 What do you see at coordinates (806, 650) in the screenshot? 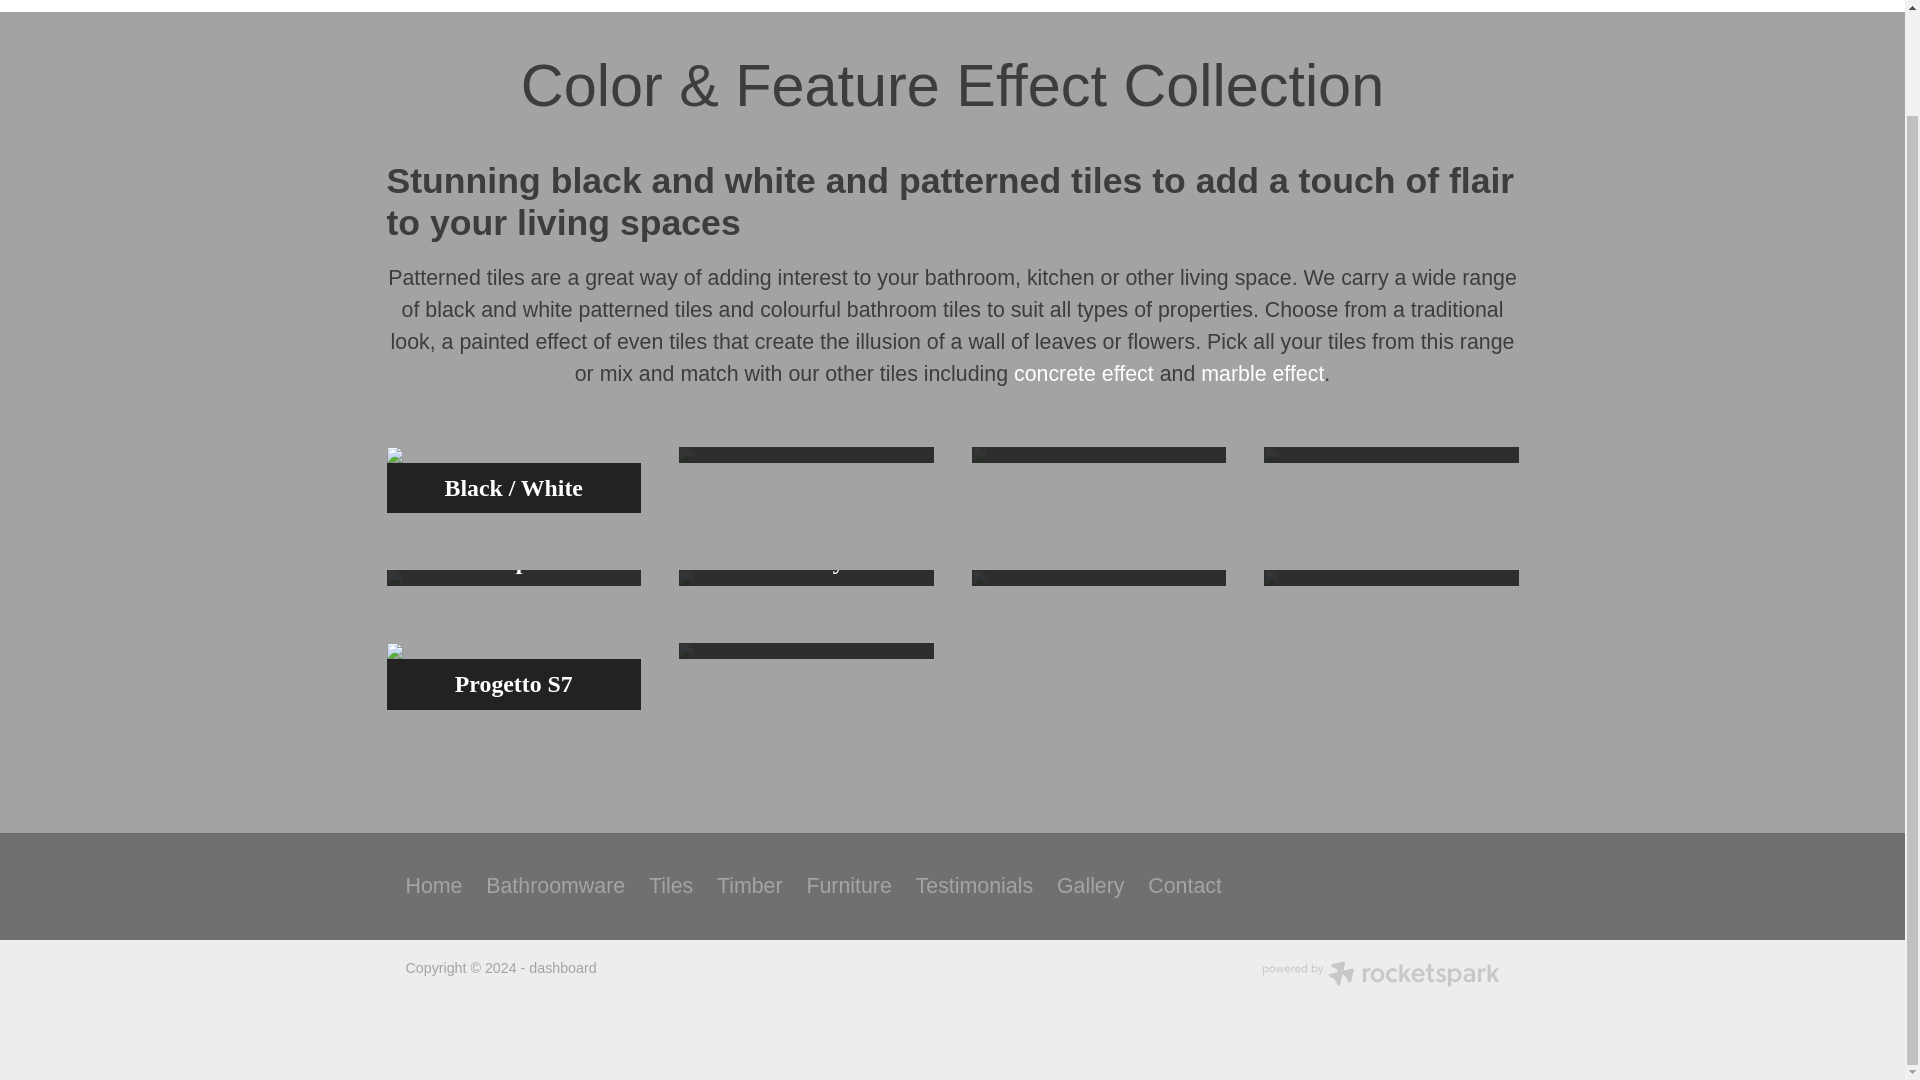
I see `Fusion` at bounding box center [806, 650].